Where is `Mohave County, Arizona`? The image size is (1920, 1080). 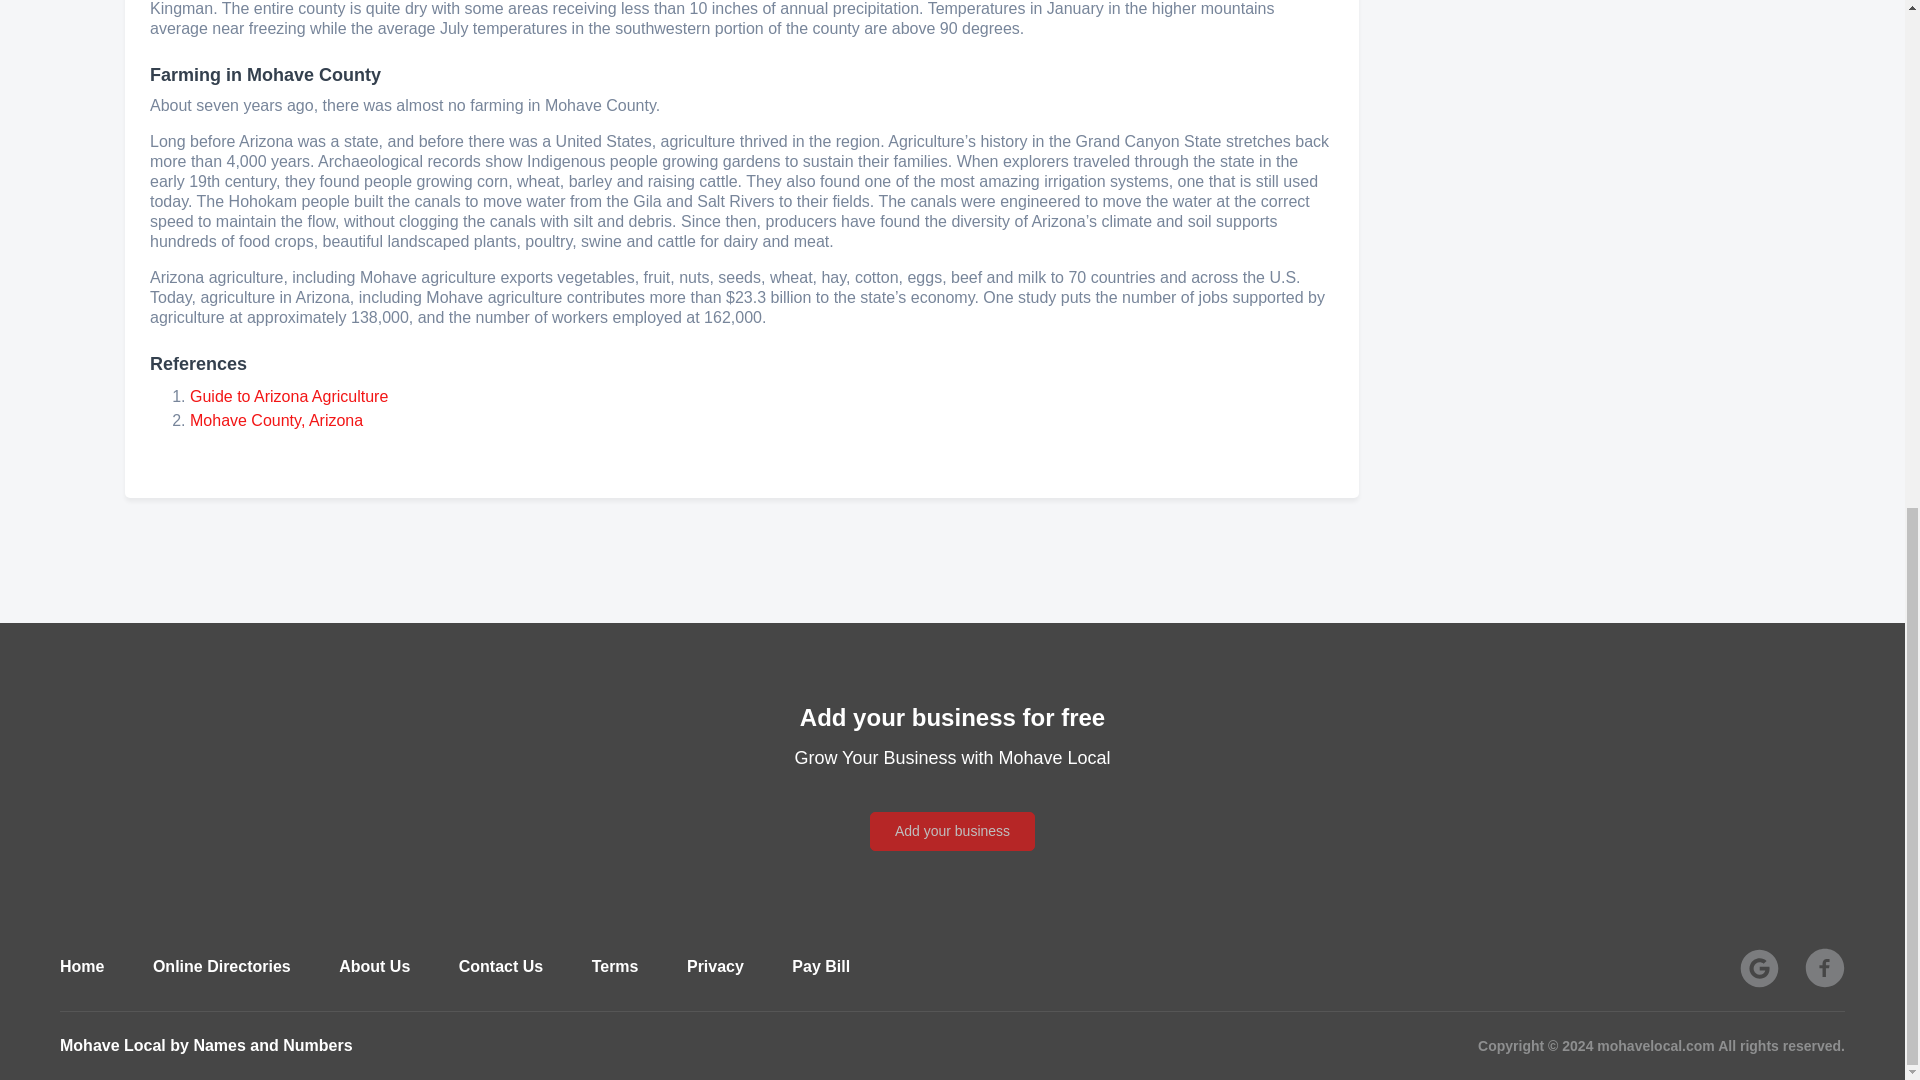 Mohave County, Arizona is located at coordinates (276, 420).